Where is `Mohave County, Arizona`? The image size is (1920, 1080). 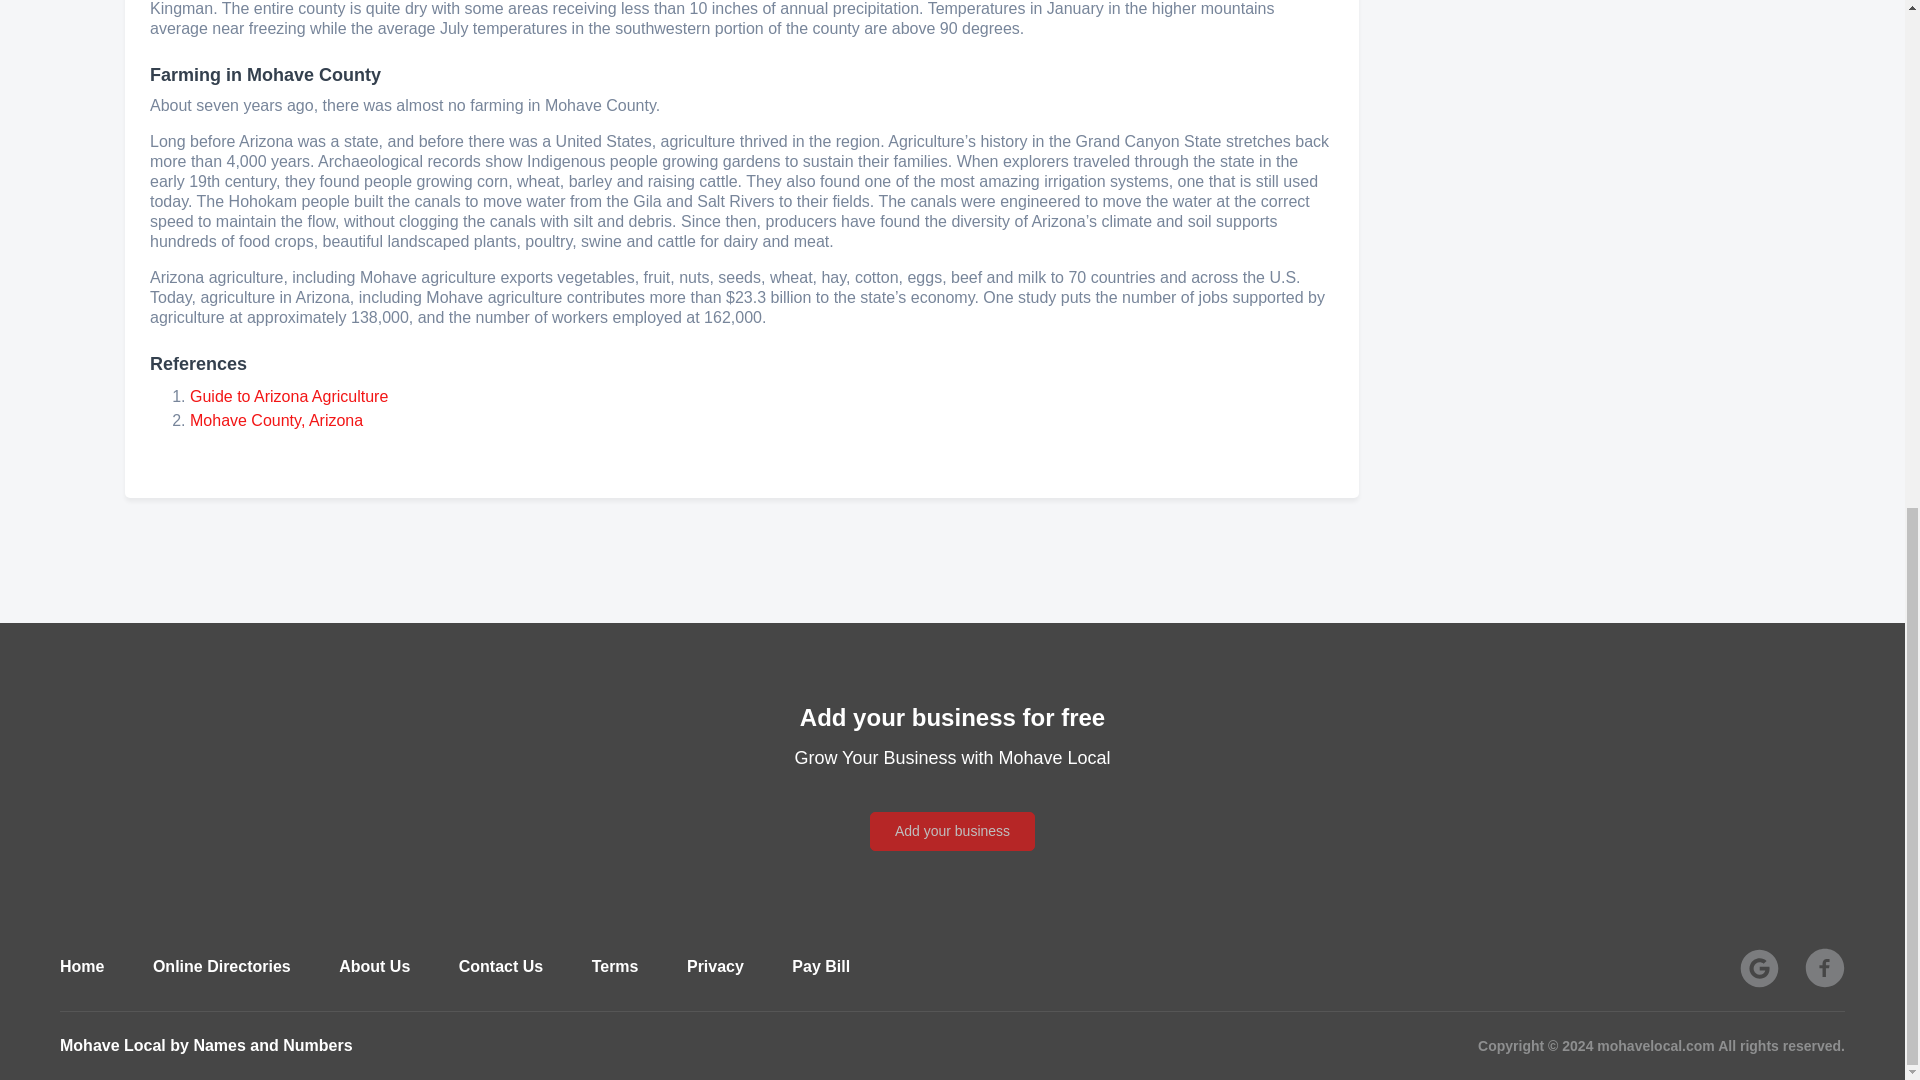 Mohave County, Arizona is located at coordinates (276, 420).